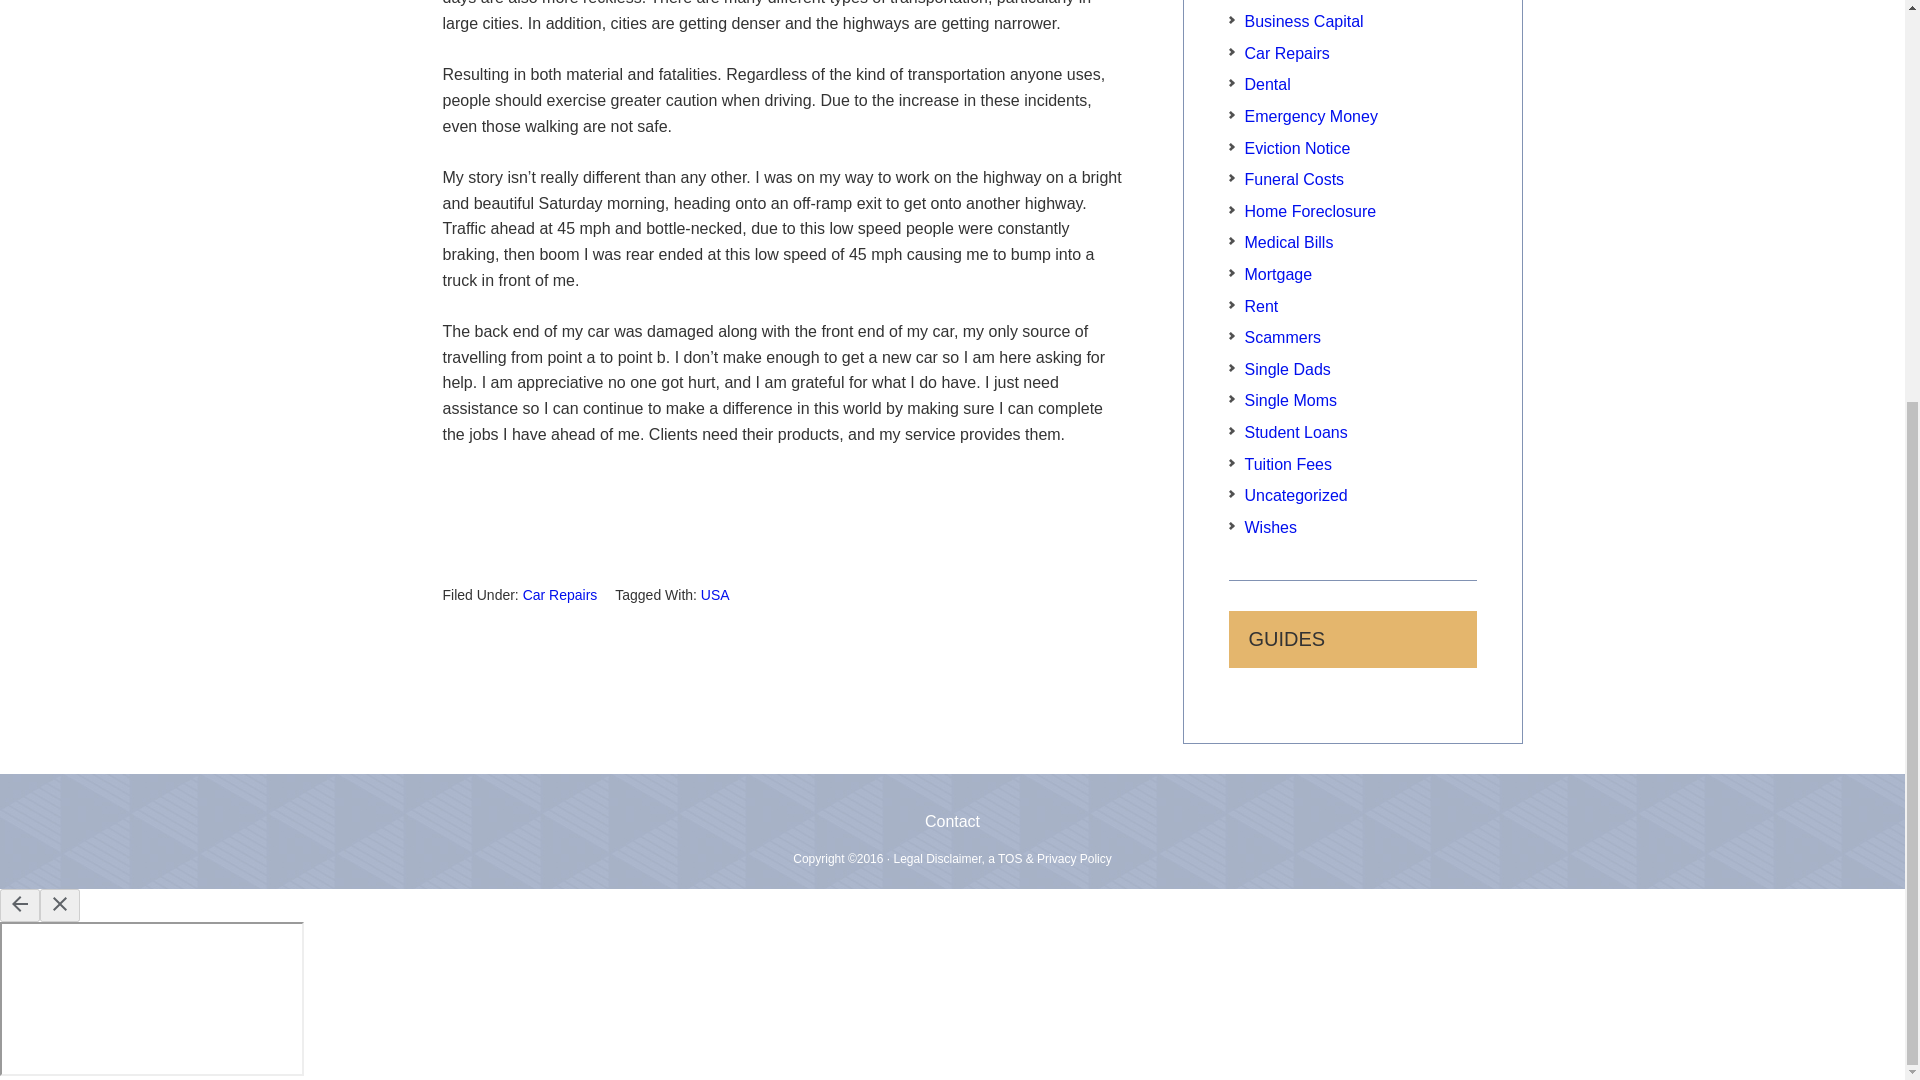 The height and width of the screenshot is (1080, 1920). I want to click on Car Repairs, so click(1286, 53).